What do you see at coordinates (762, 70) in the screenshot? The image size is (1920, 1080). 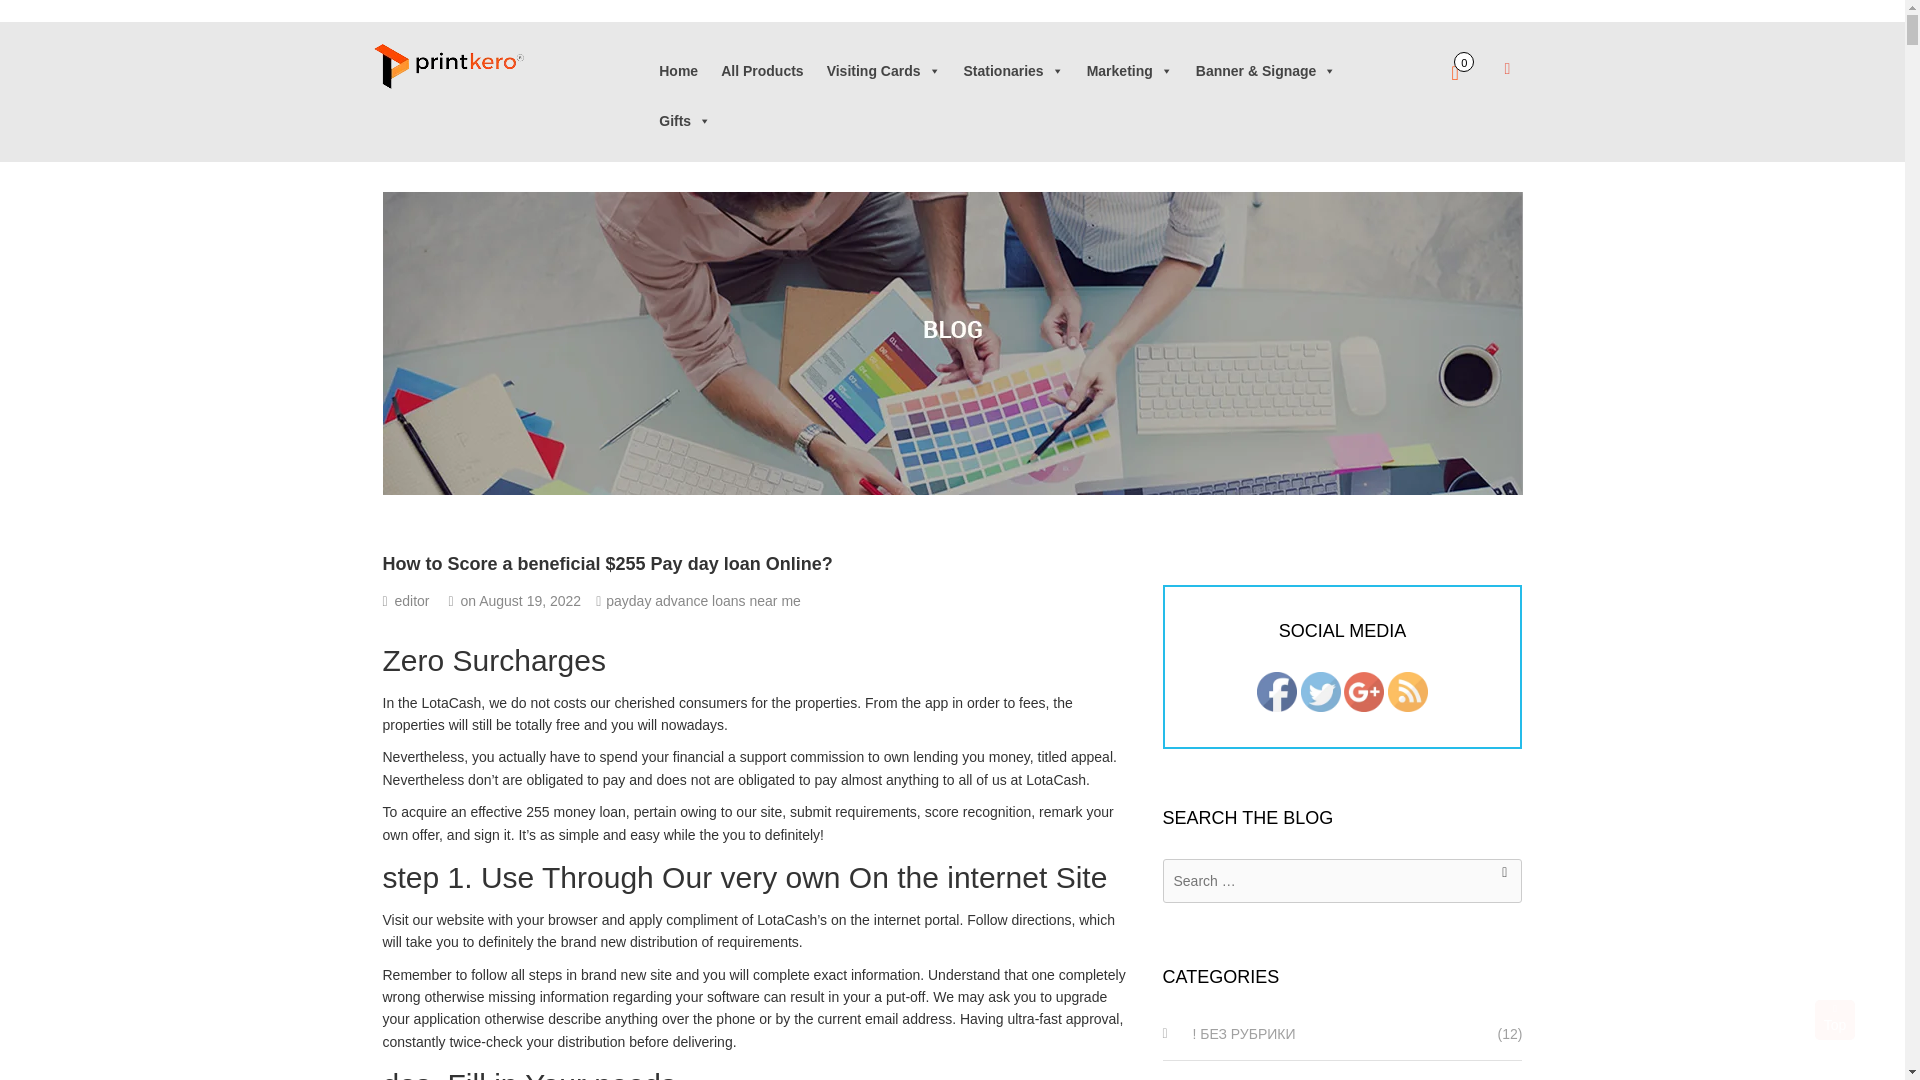 I see `All Products` at bounding box center [762, 70].